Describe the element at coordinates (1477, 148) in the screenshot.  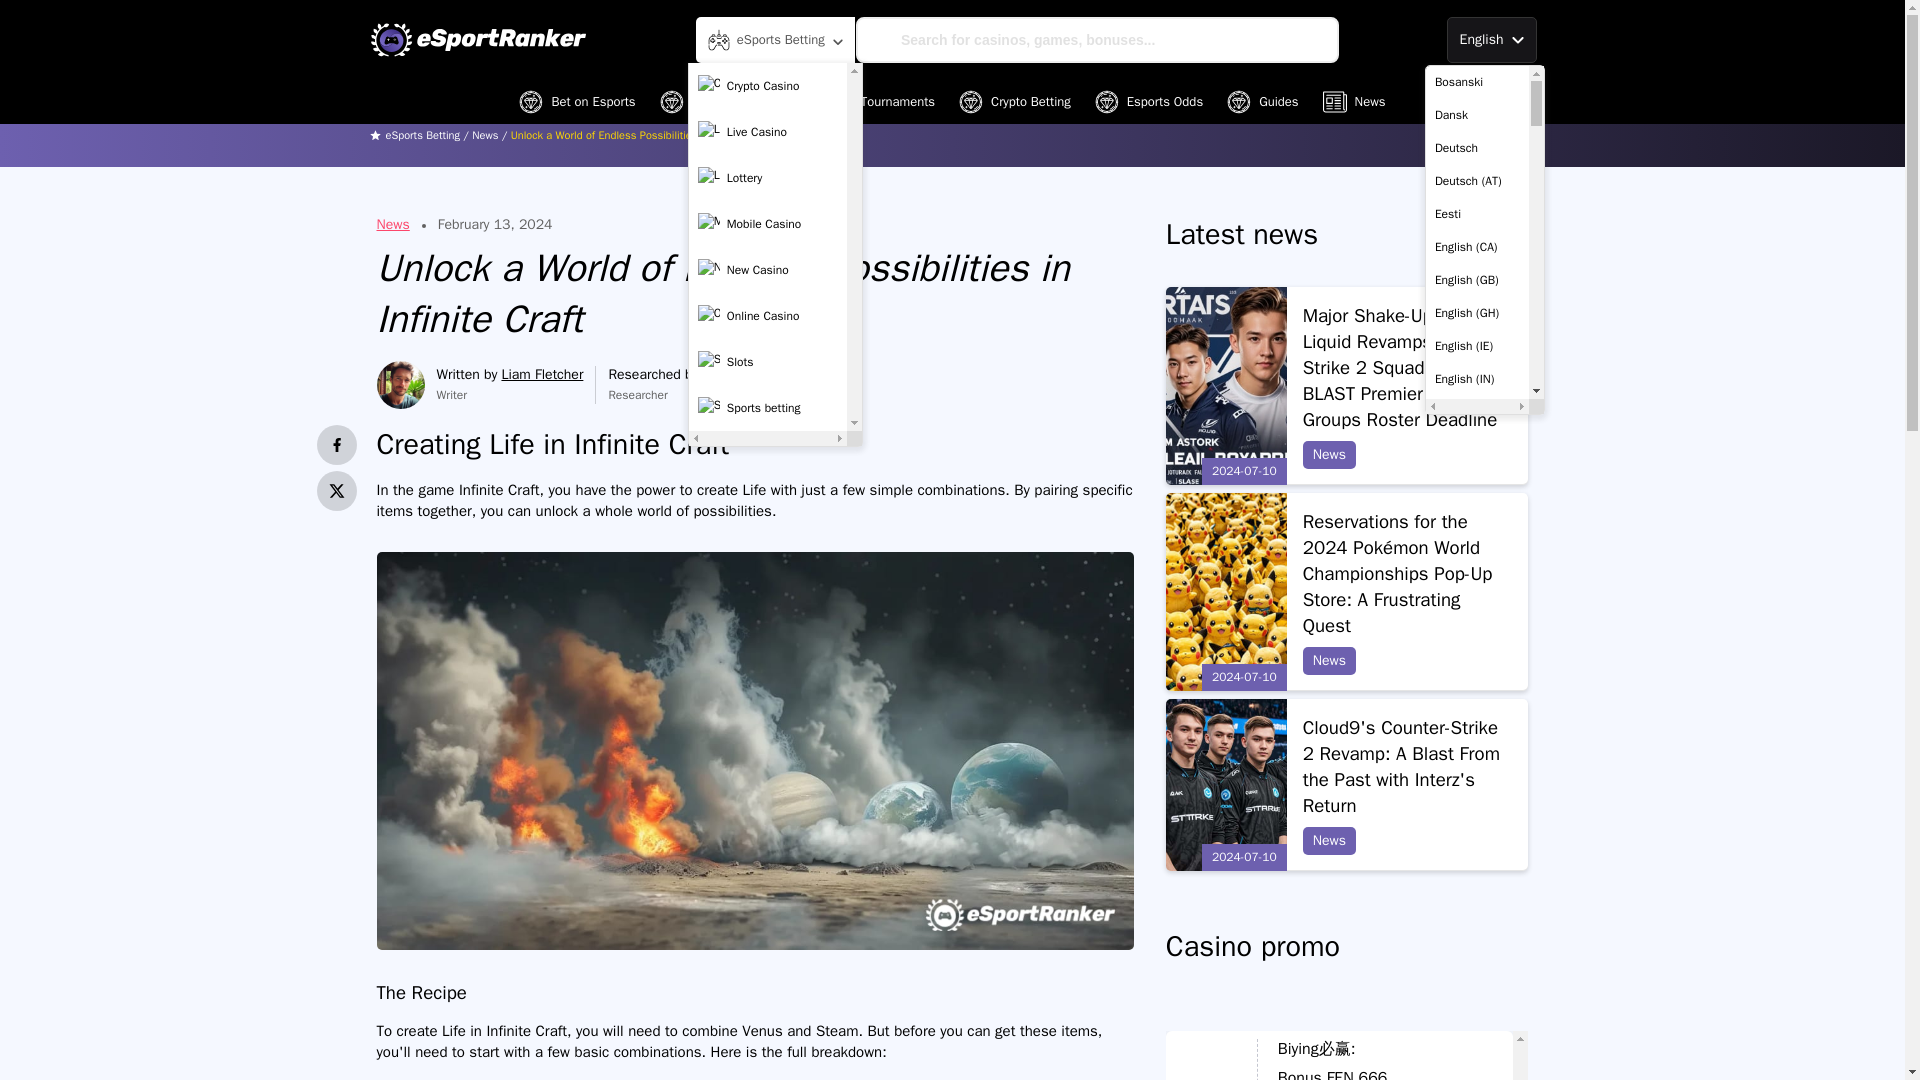
I see `Deutsch` at that location.